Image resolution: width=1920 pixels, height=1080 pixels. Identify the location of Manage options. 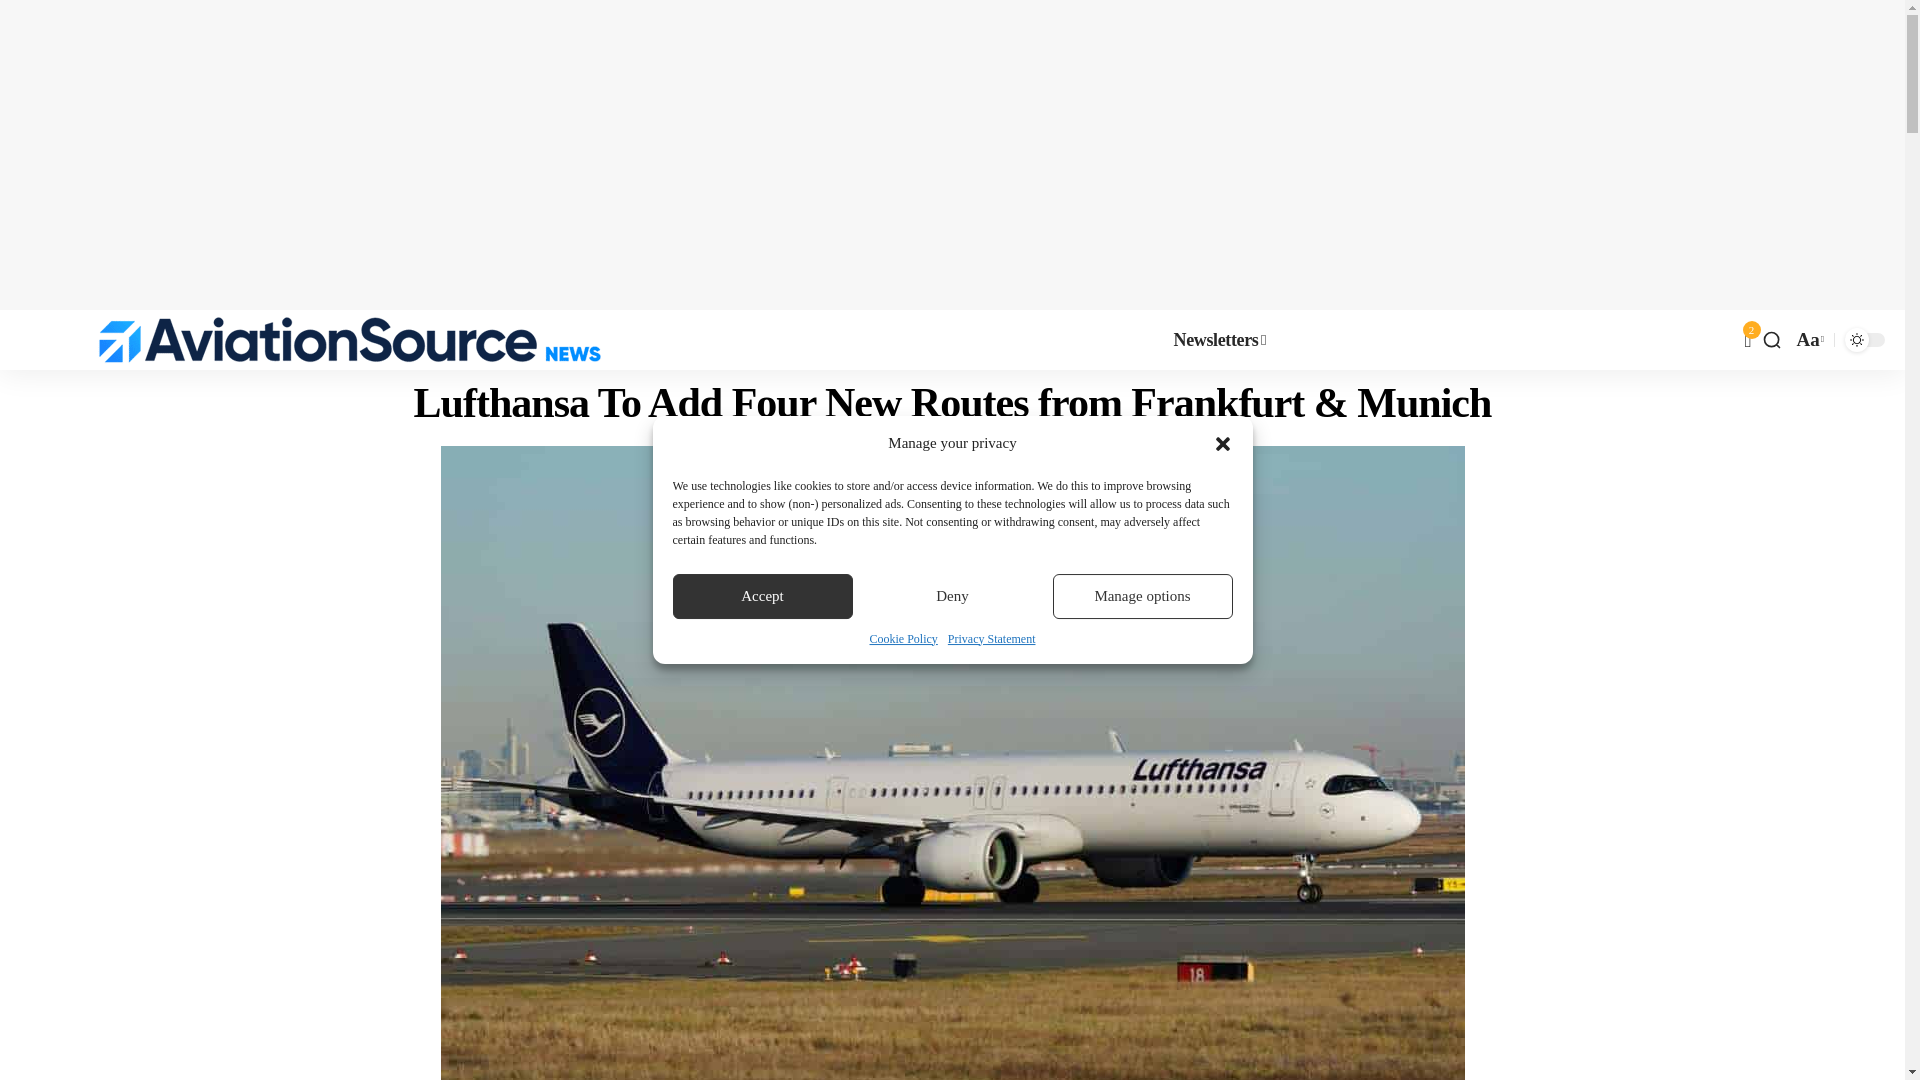
(1142, 596).